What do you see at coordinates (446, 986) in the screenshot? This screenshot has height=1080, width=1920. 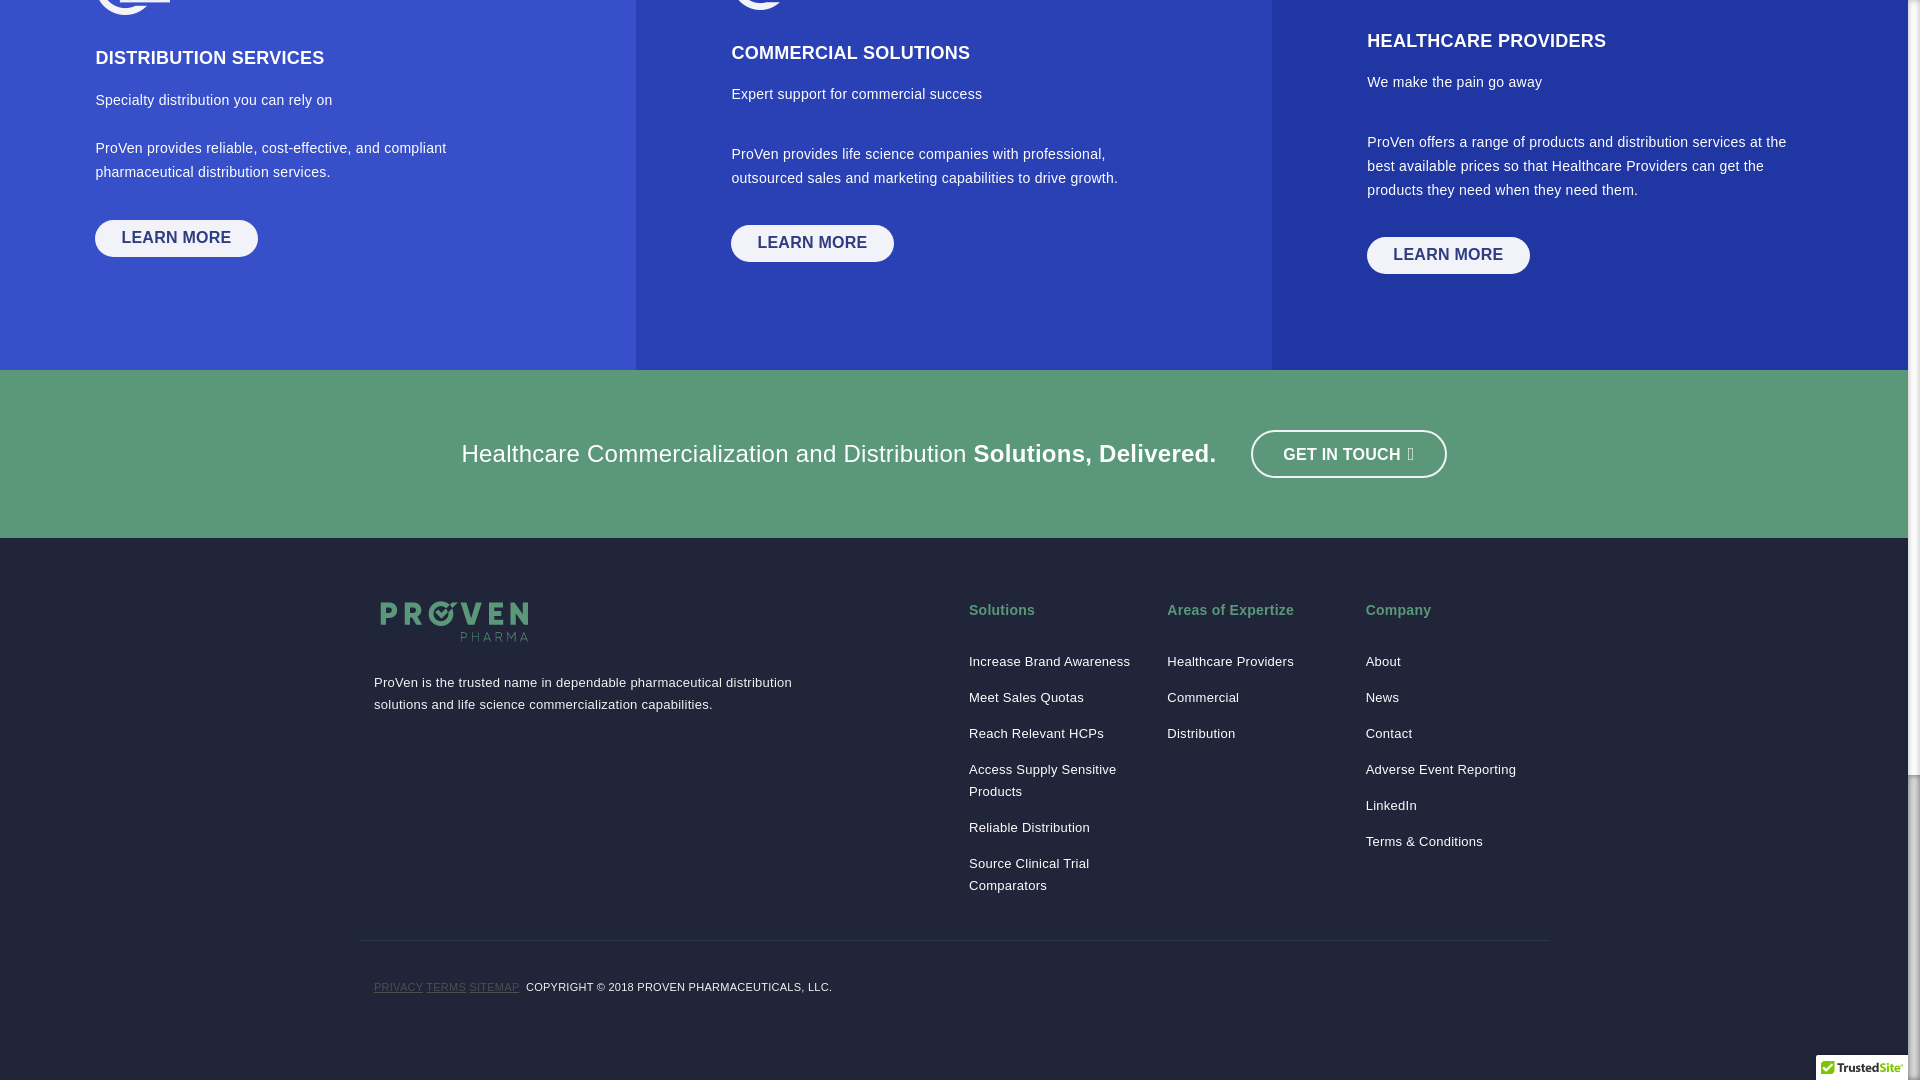 I see `Terms And Conditions` at bounding box center [446, 986].